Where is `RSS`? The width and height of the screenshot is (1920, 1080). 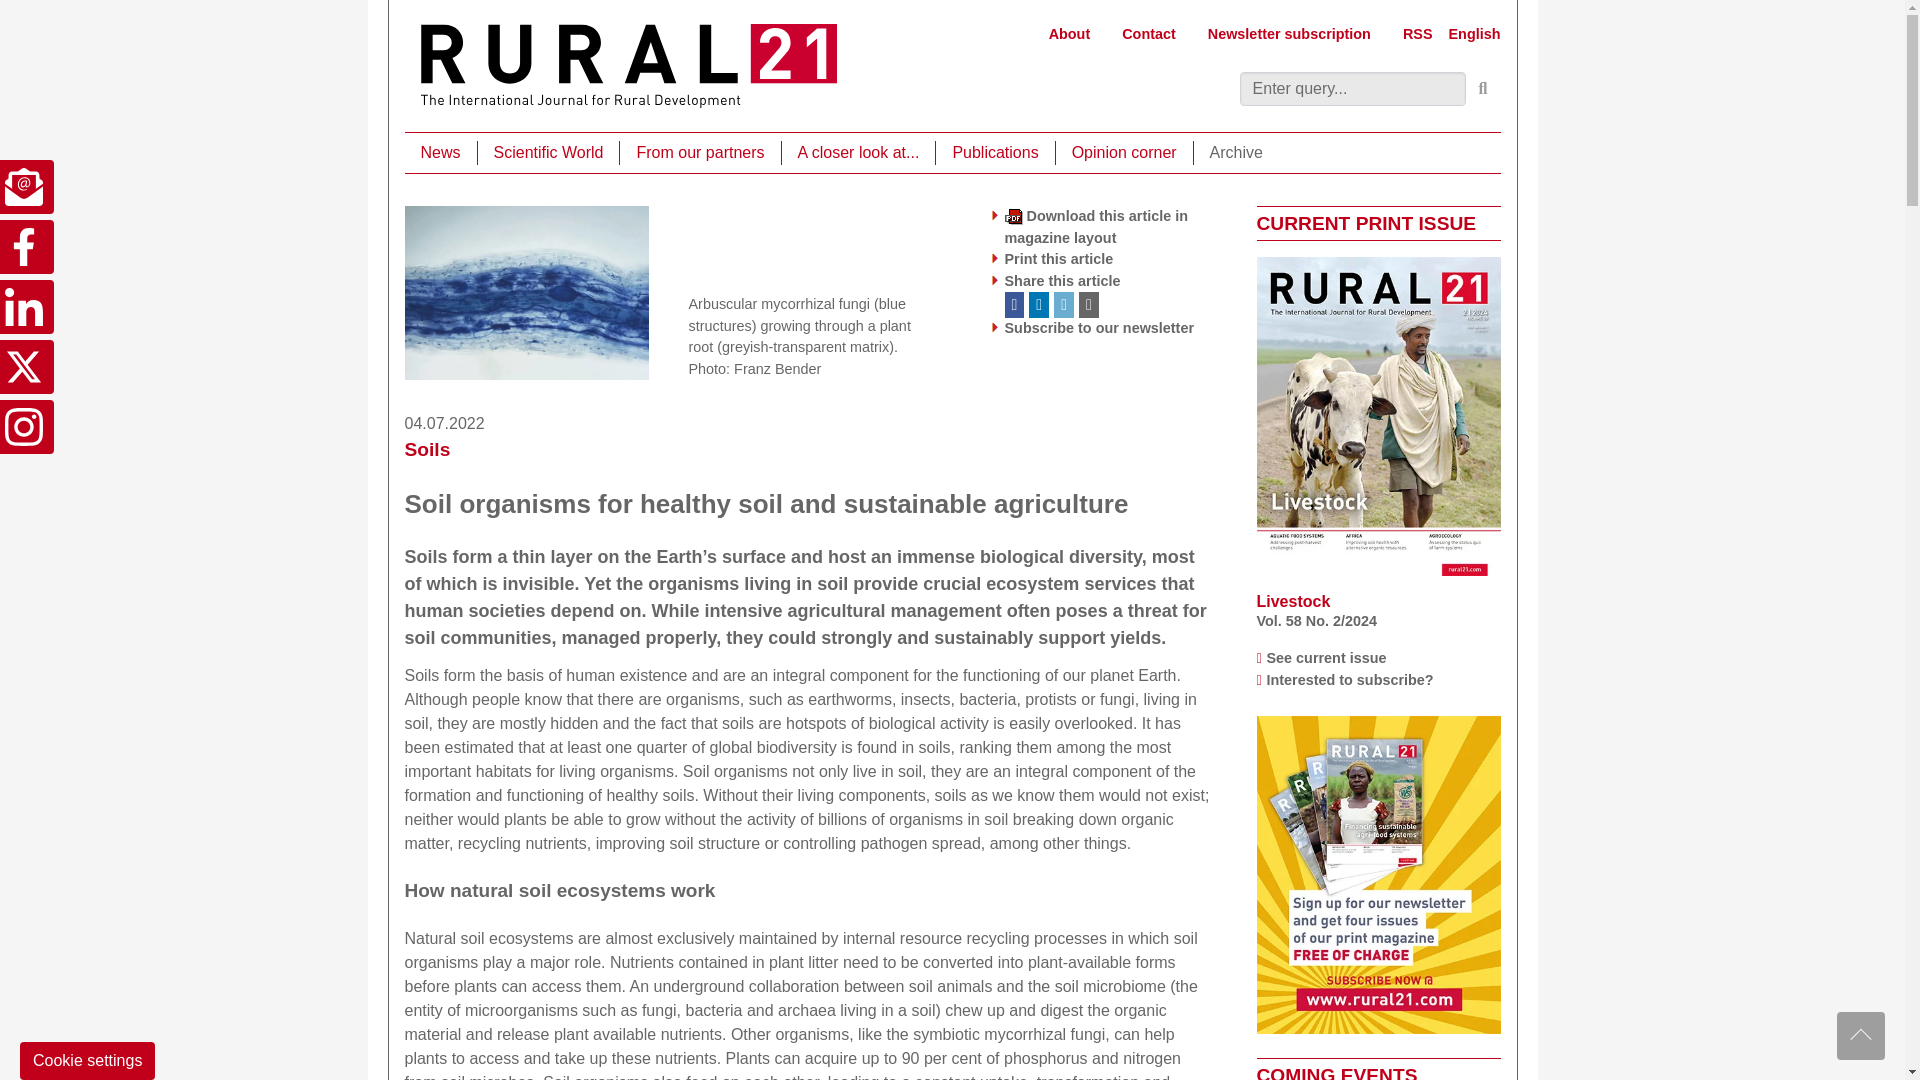
RSS is located at coordinates (1418, 34).